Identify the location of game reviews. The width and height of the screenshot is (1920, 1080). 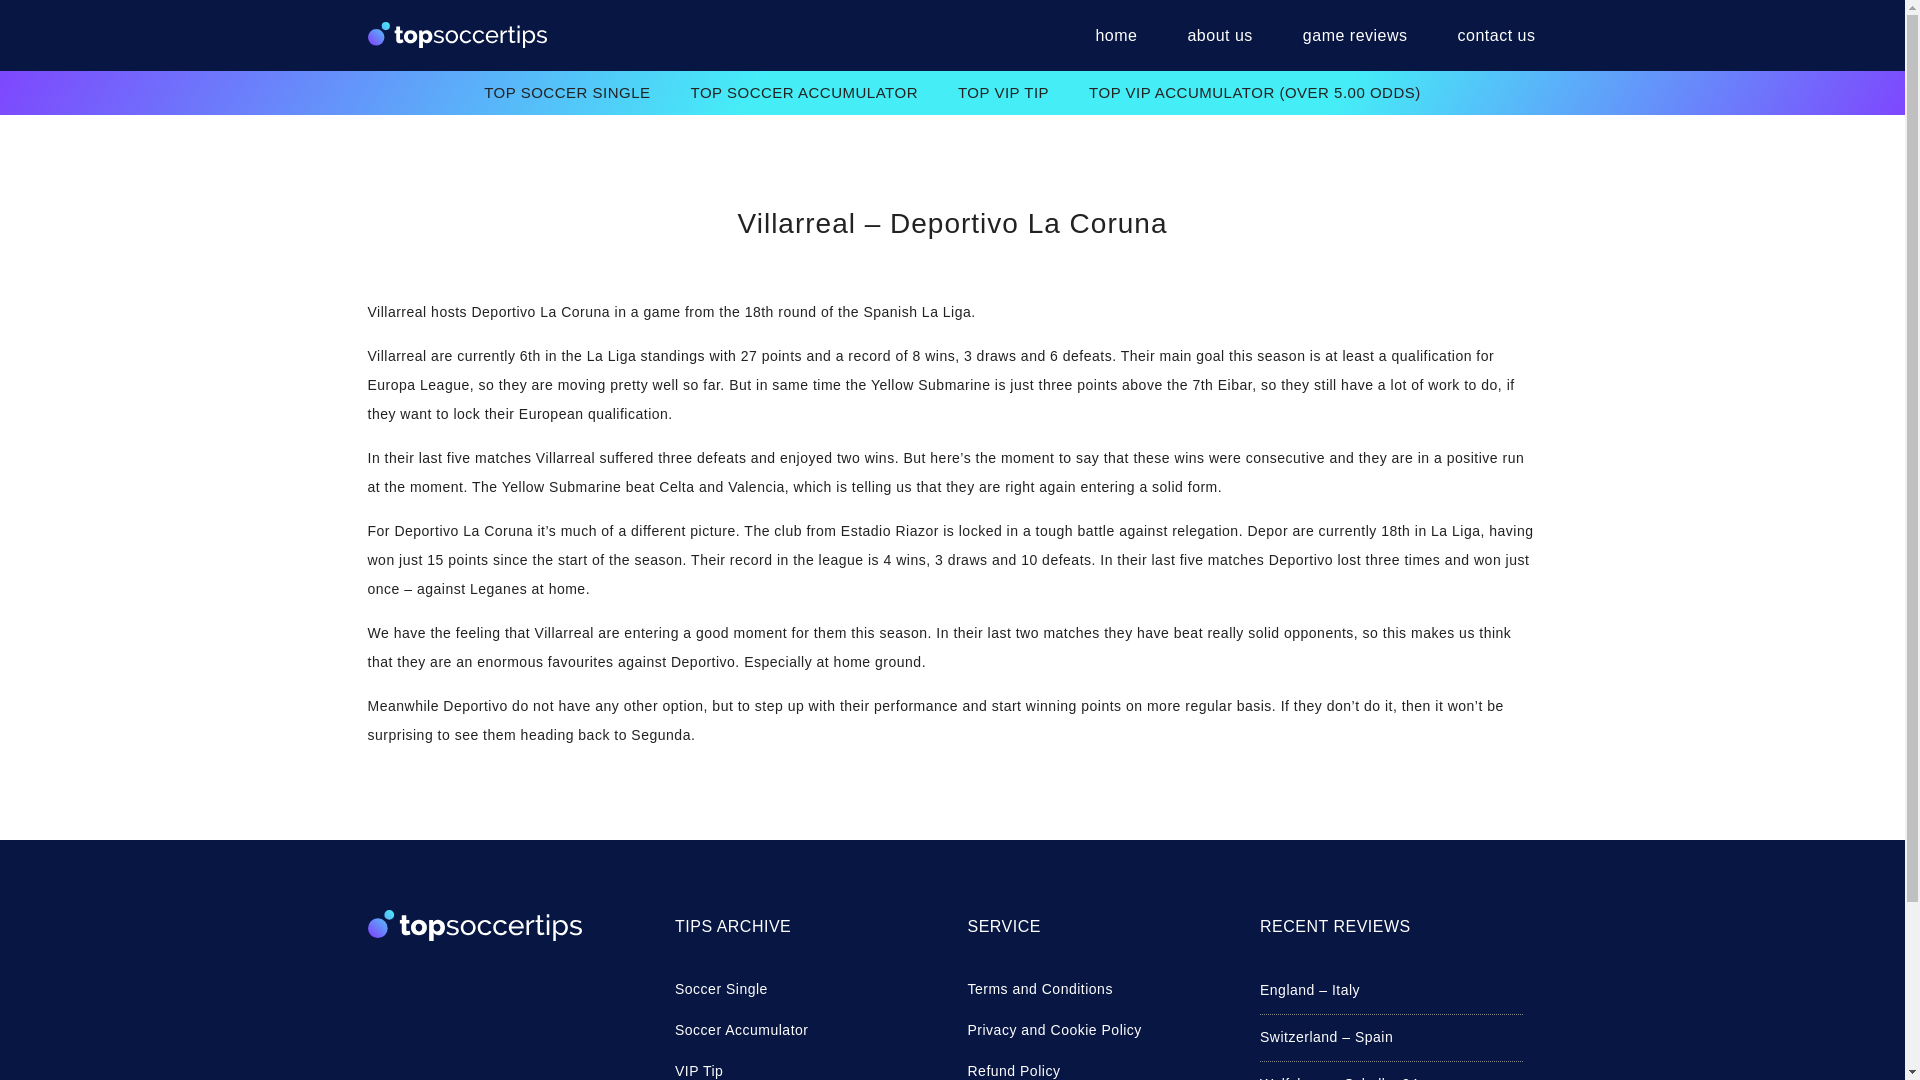
(1355, 36).